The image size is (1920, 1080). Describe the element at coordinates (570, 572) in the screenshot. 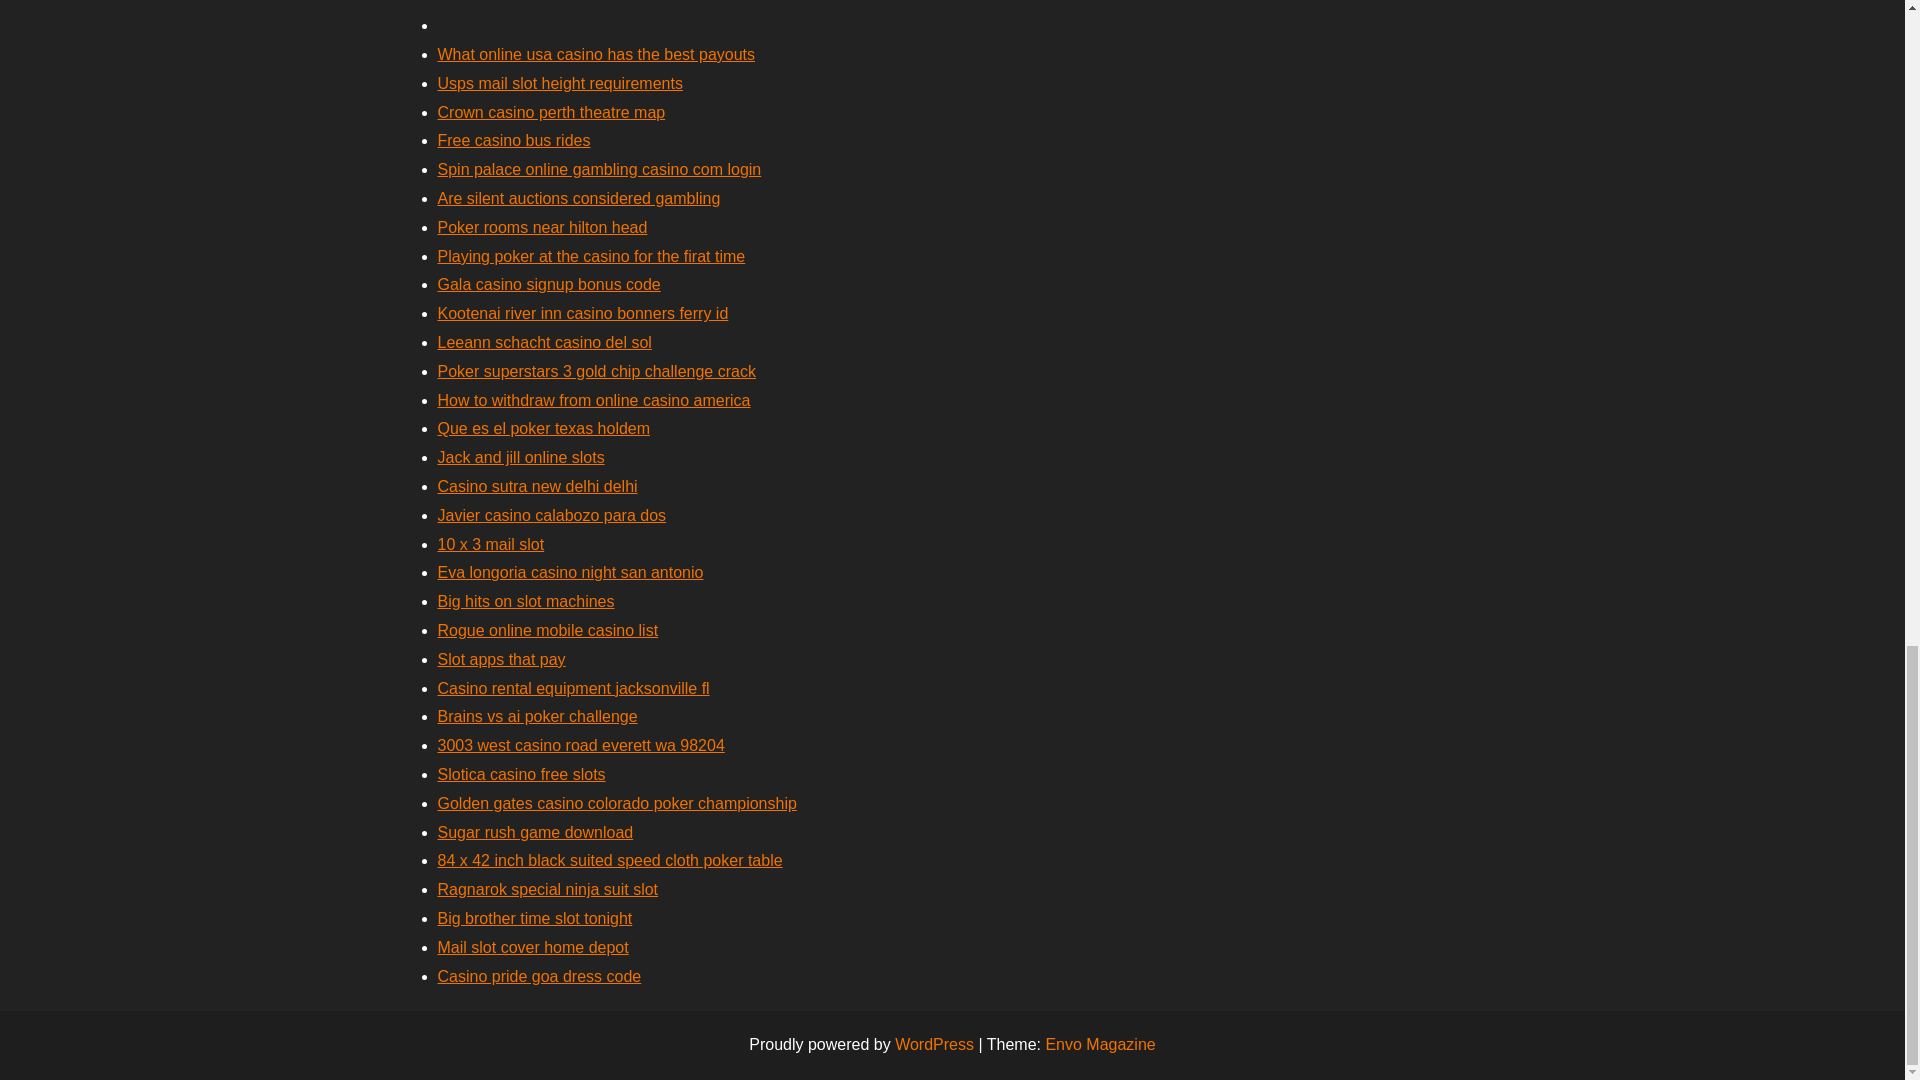

I see `Eva longoria casino night san antonio` at that location.